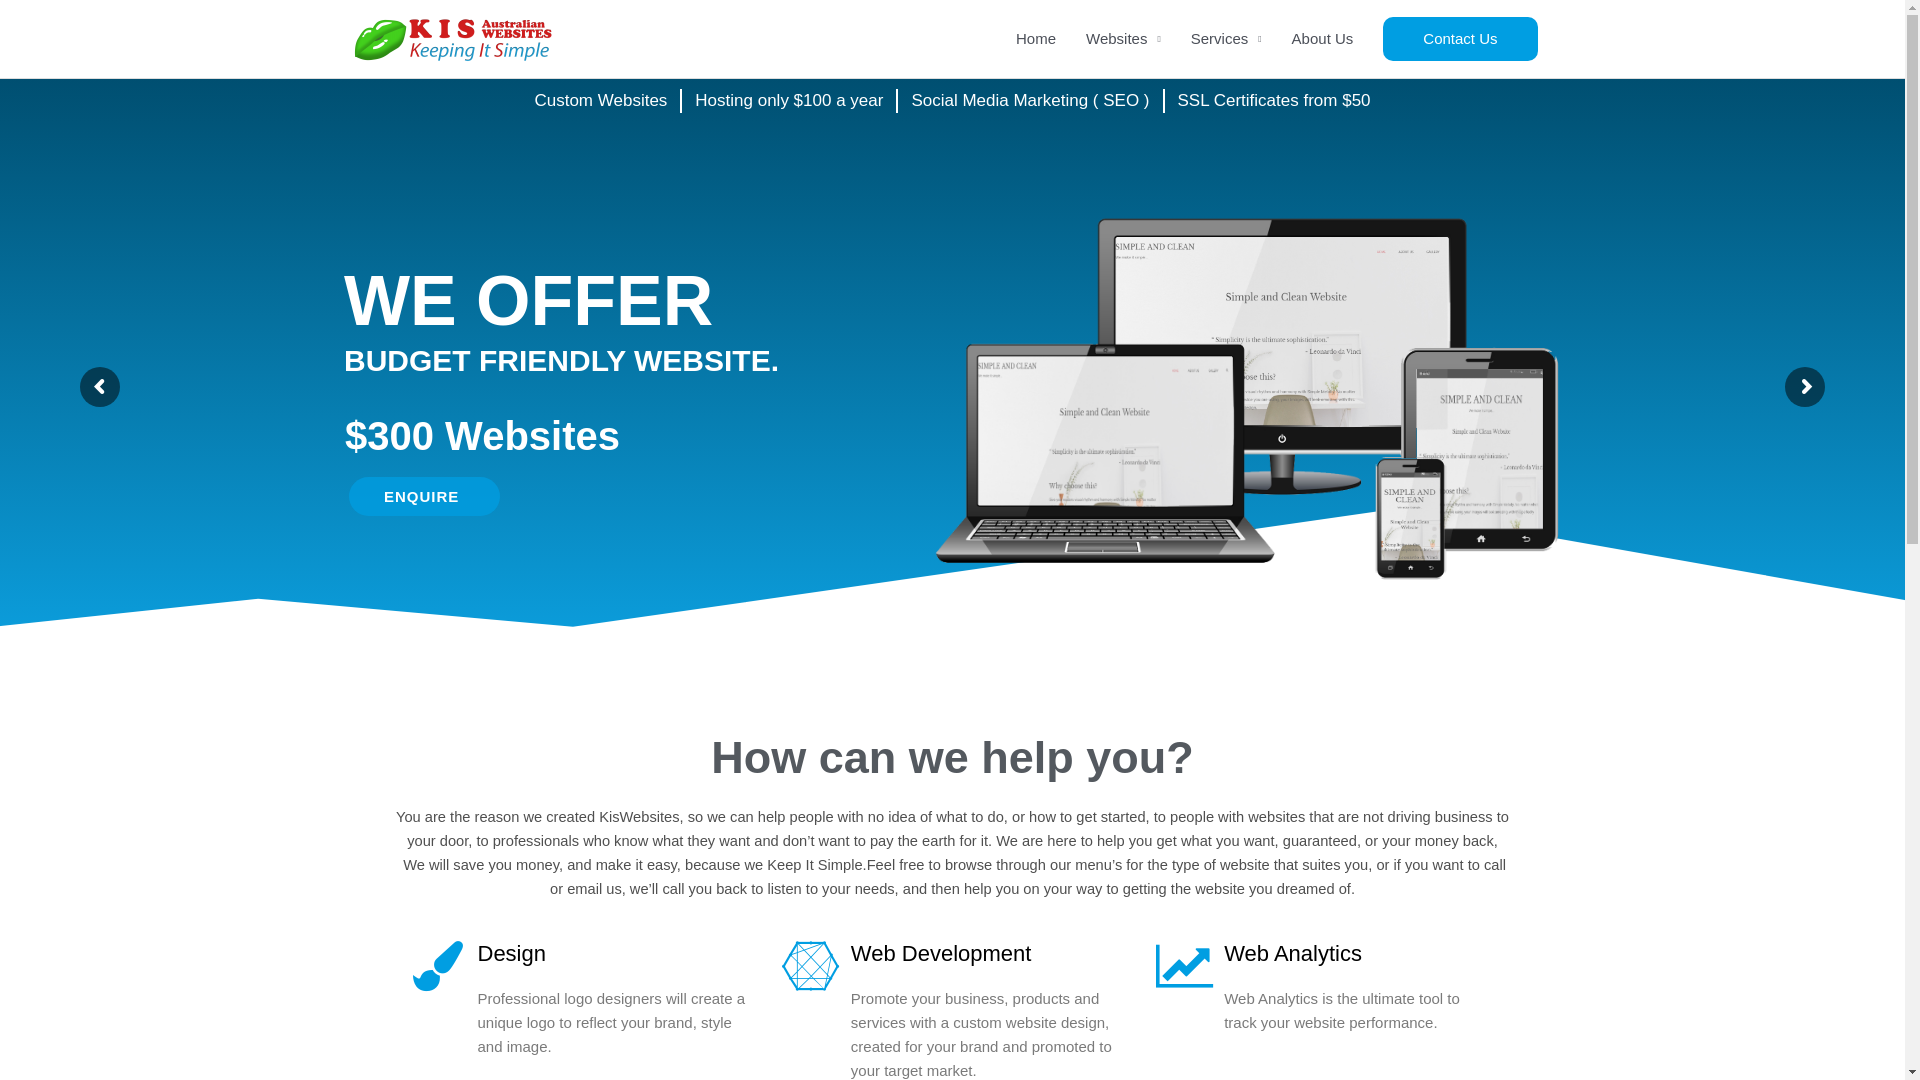 The width and height of the screenshot is (1920, 1080). I want to click on Home, so click(1036, 39).